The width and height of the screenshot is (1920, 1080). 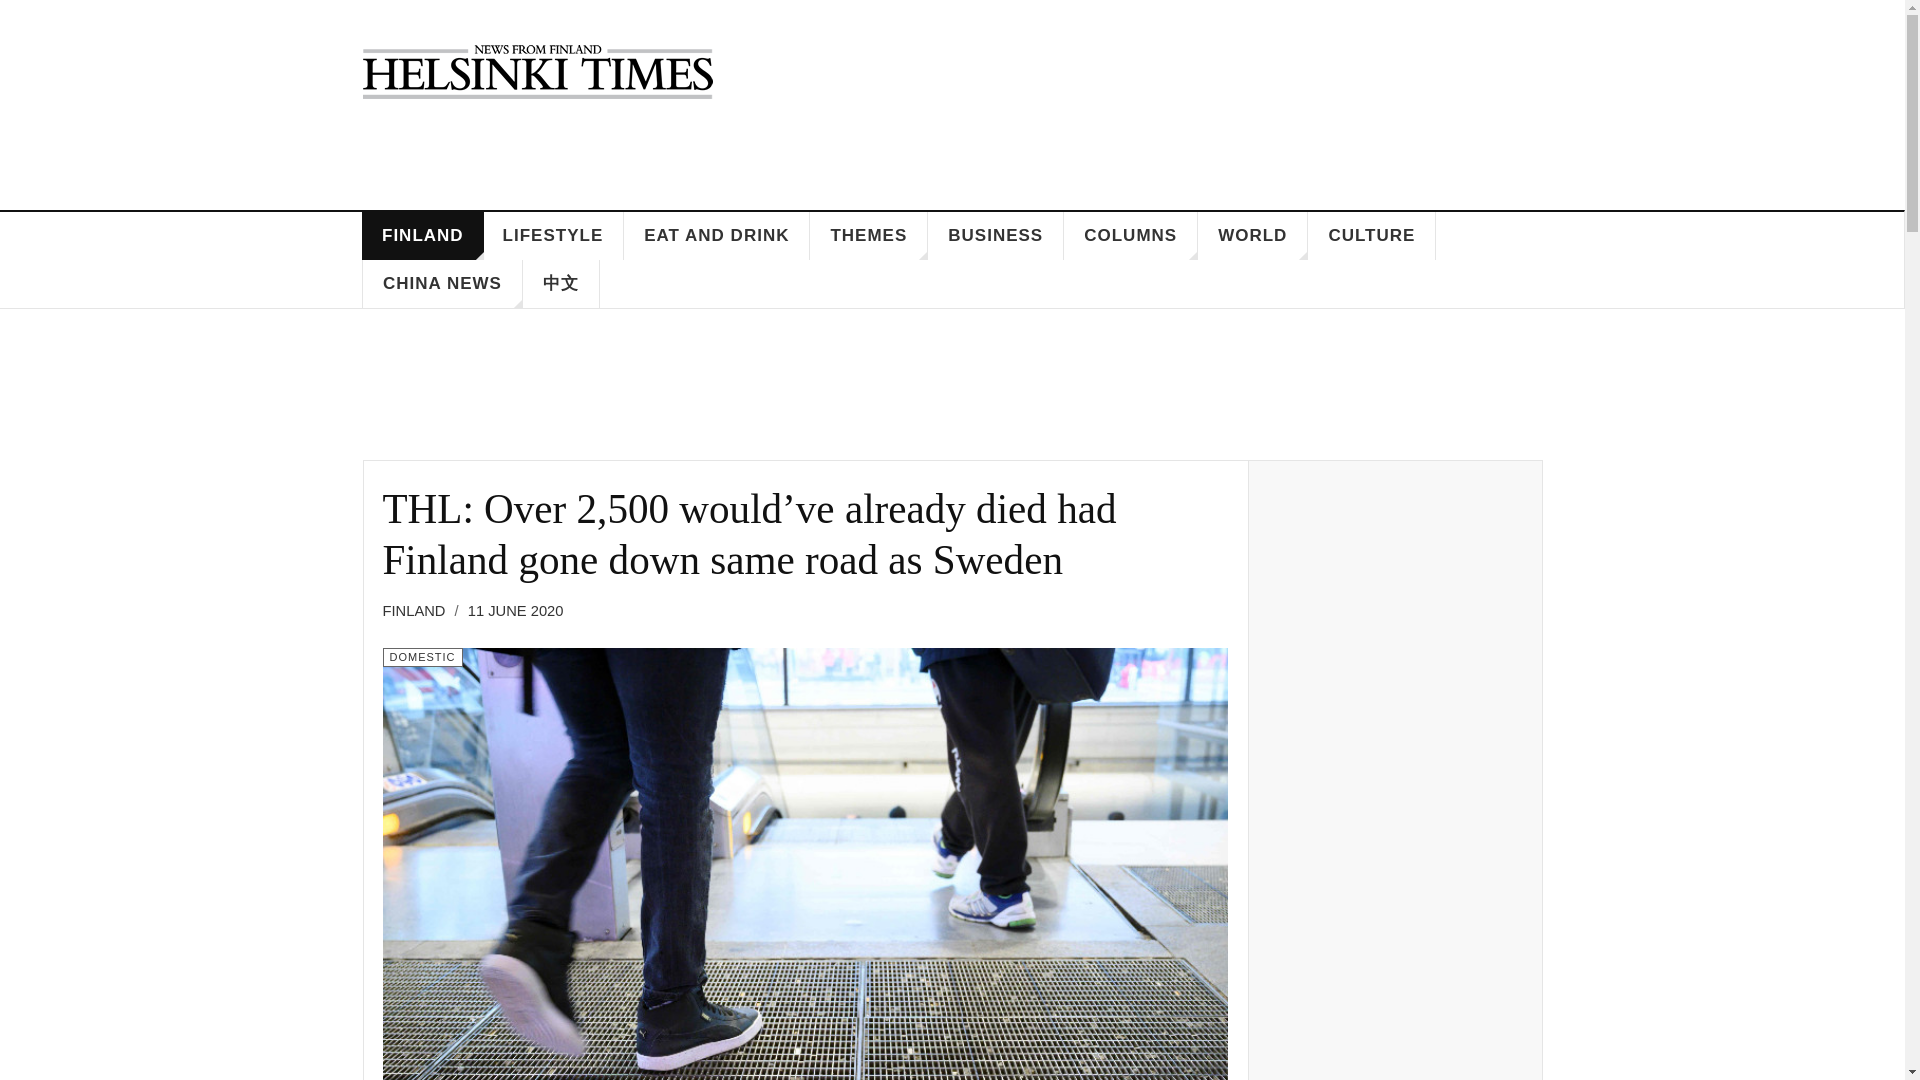 I want to click on Published: , so click(x=516, y=612).